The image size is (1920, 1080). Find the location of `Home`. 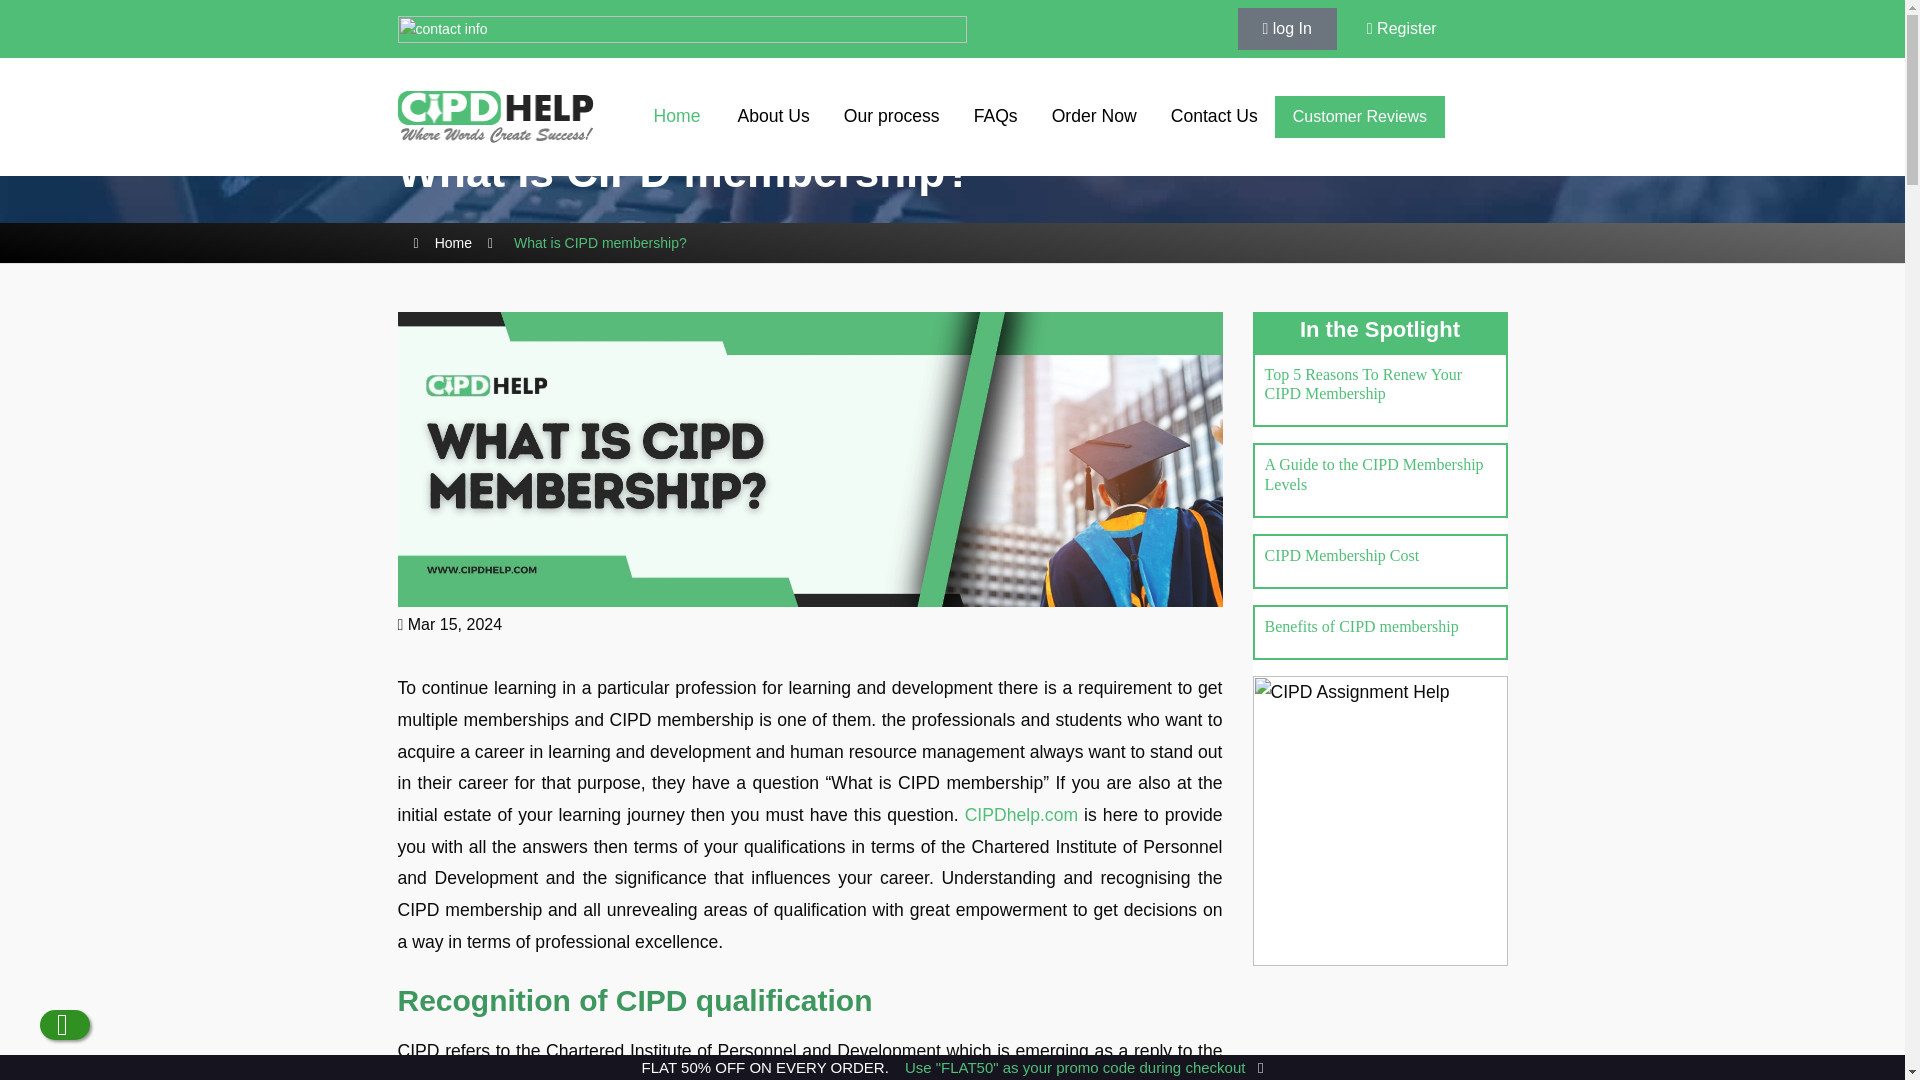

Home is located at coordinates (677, 117).